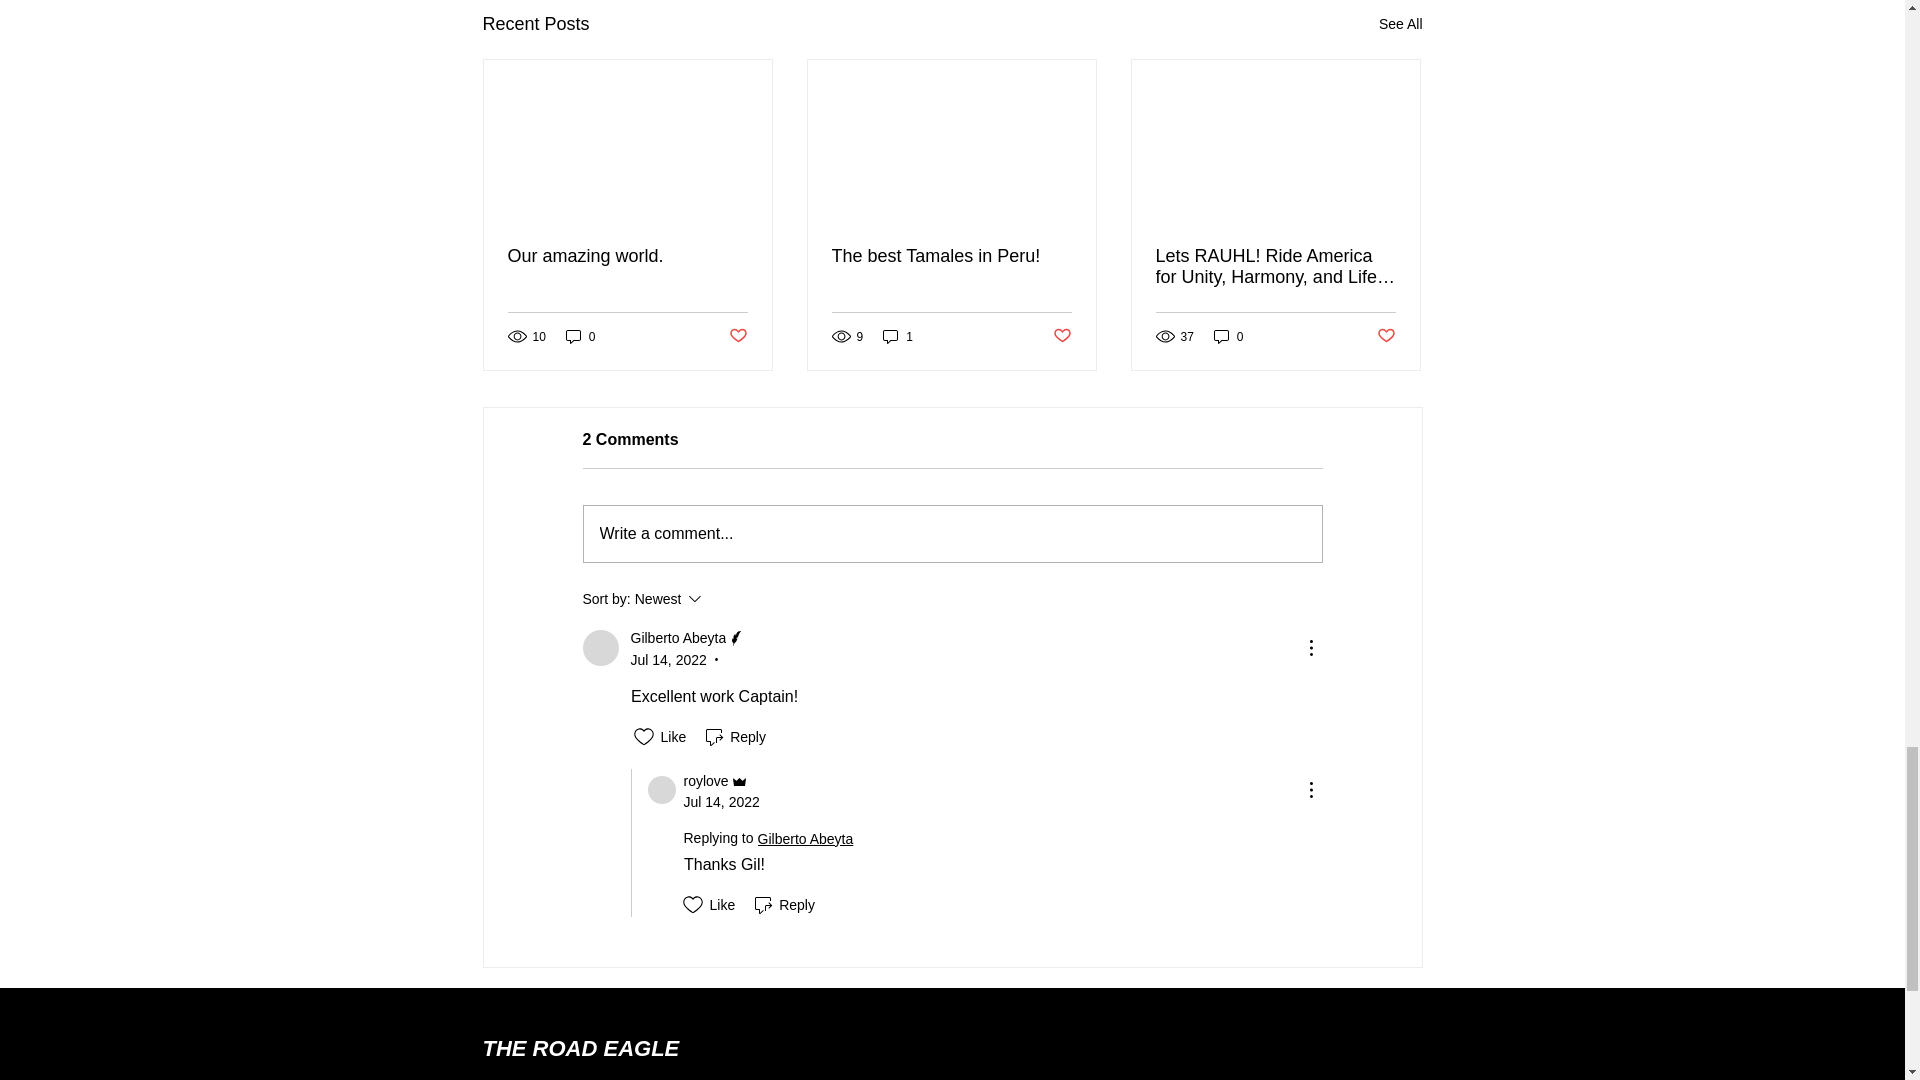 This screenshot has width=1920, height=1080. Describe the element at coordinates (898, 336) in the screenshot. I see `1` at that location.